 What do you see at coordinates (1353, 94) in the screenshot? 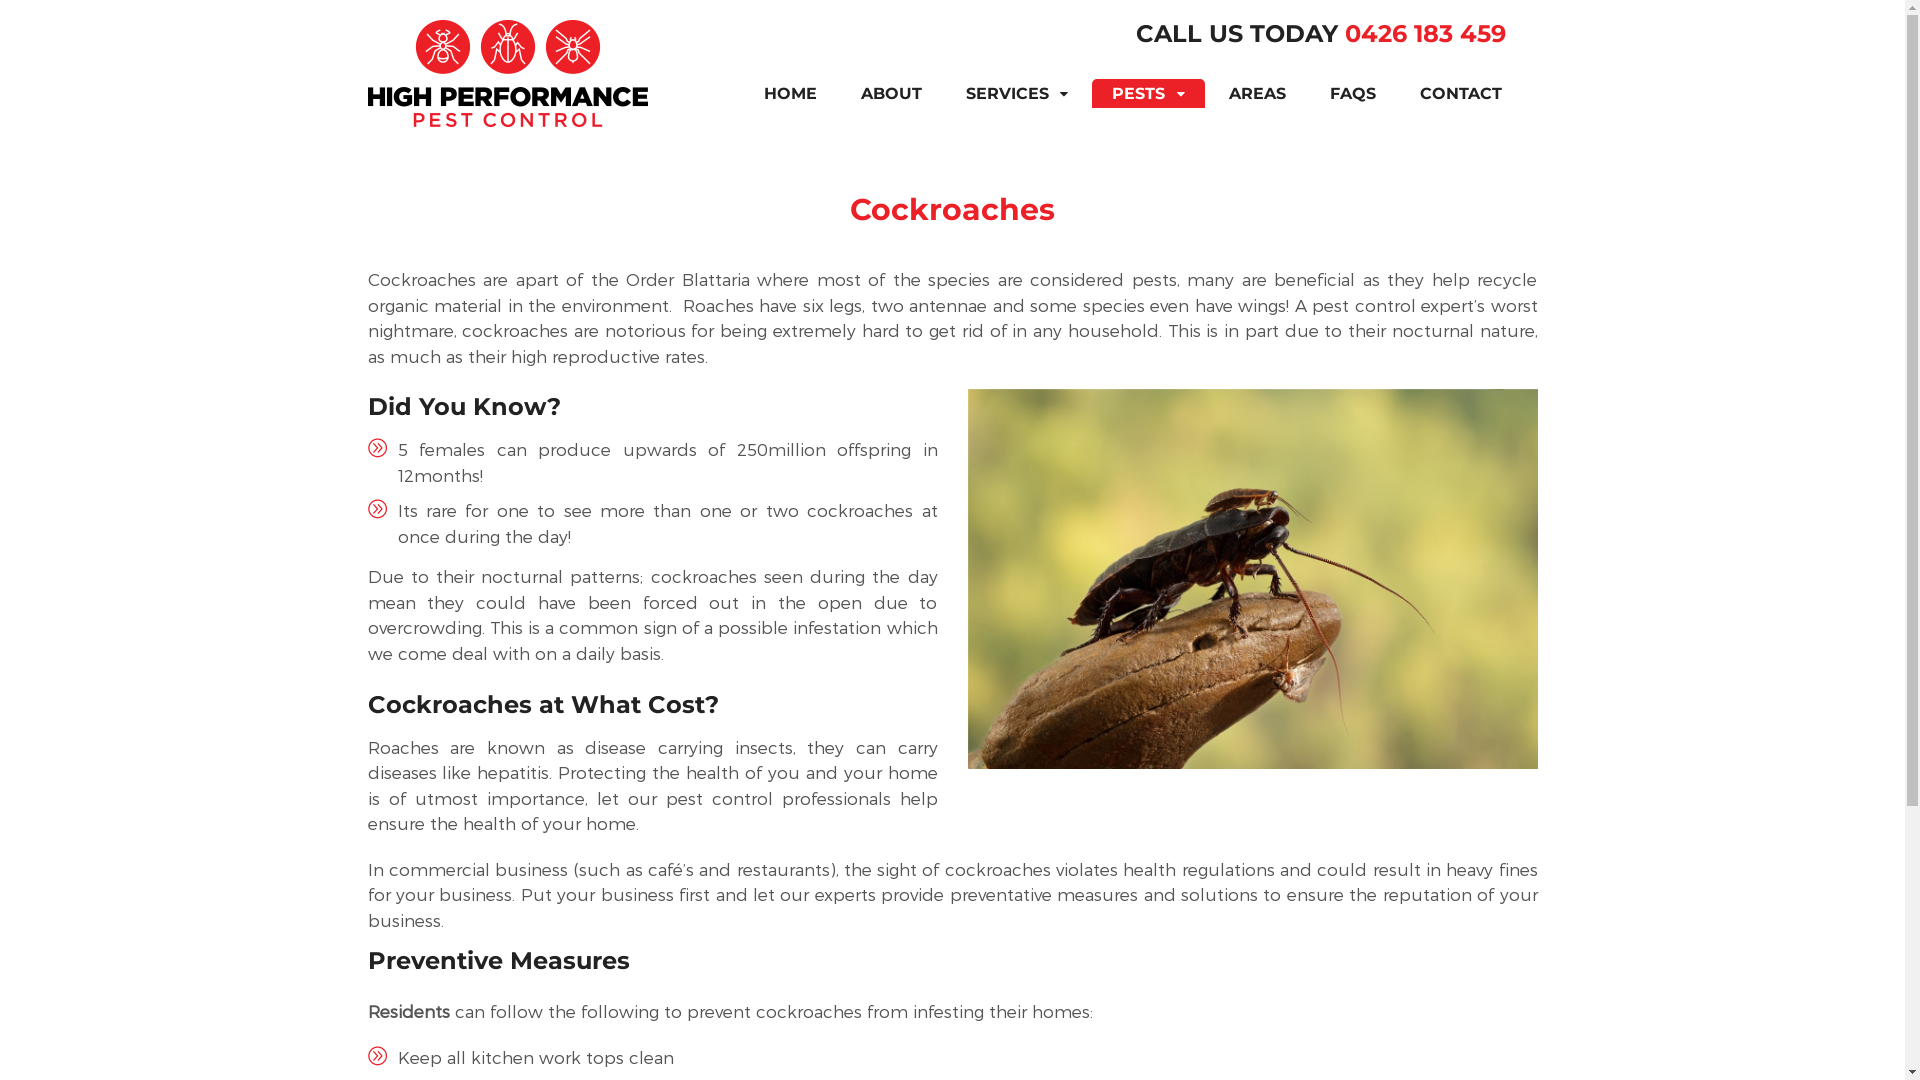
I see `FAQS` at bounding box center [1353, 94].